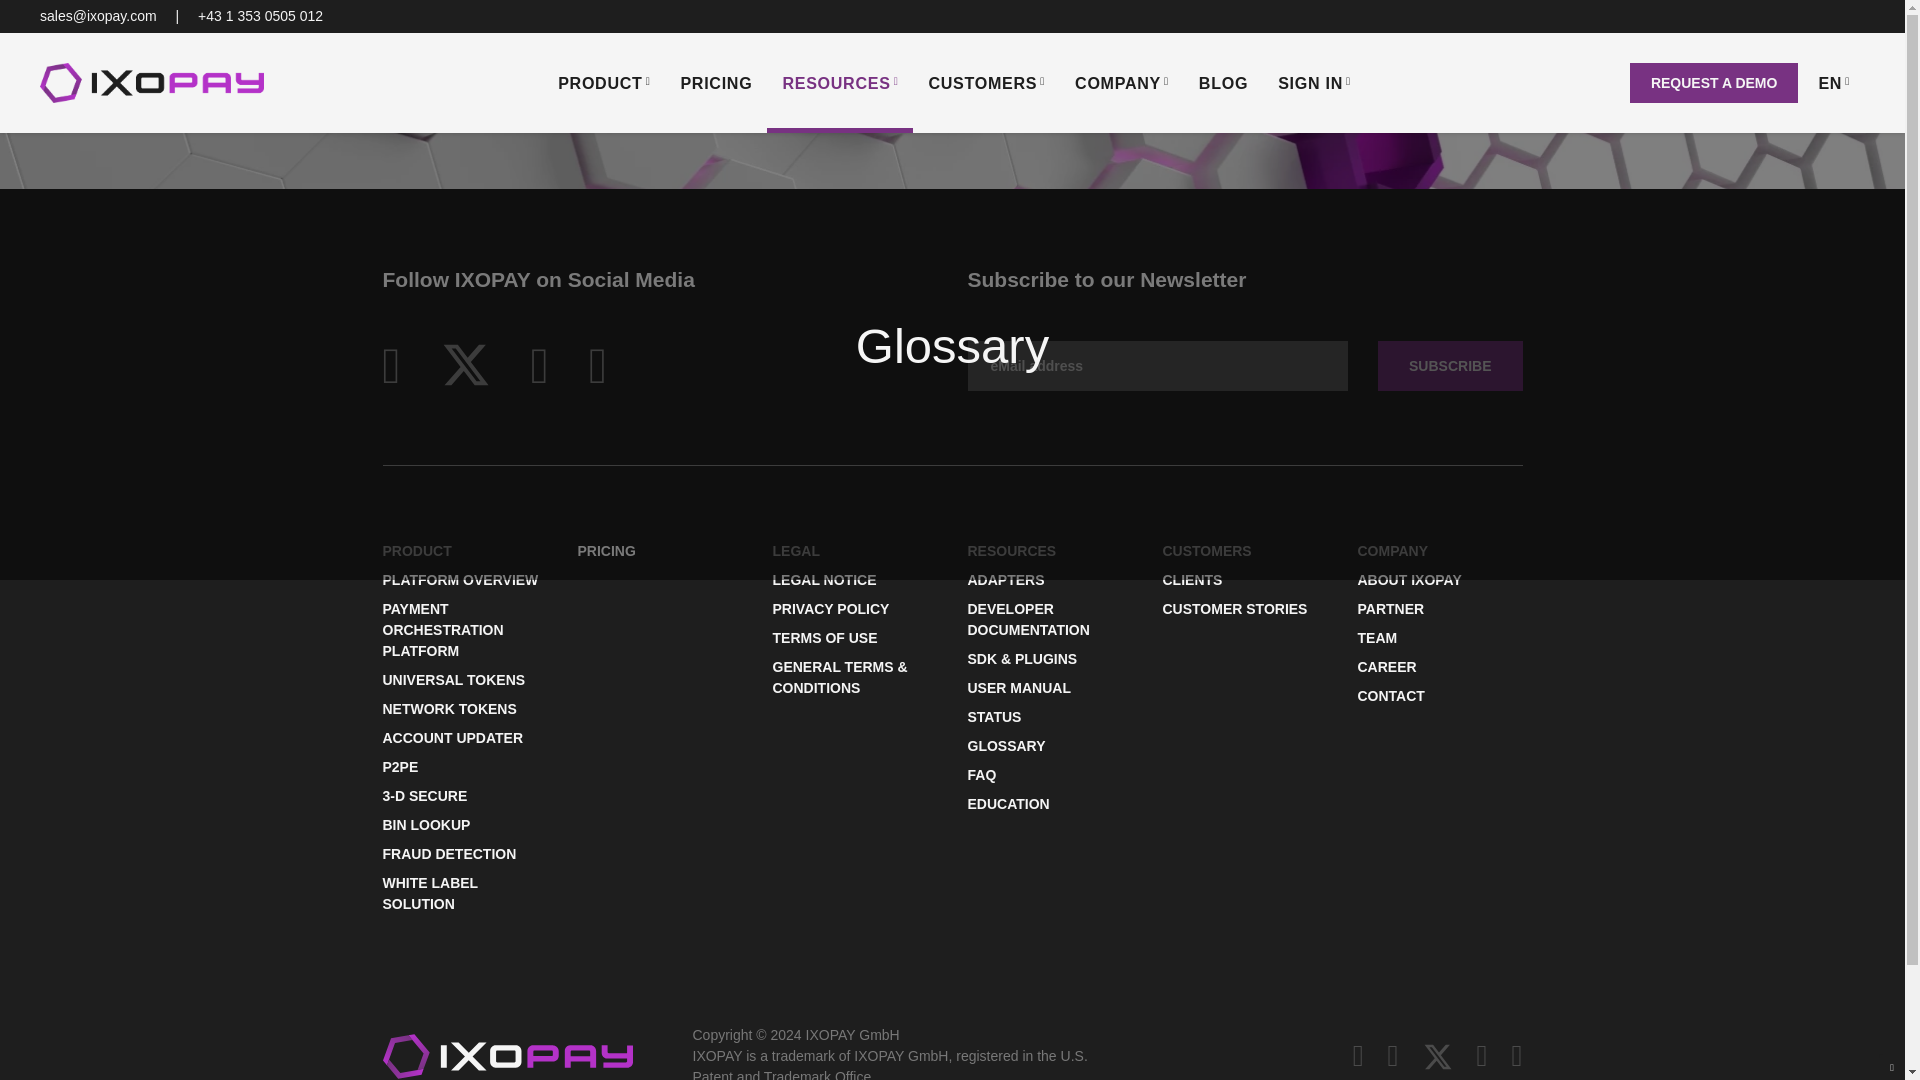  Describe the element at coordinates (1438, 1055) in the screenshot. I see `X` at that location.